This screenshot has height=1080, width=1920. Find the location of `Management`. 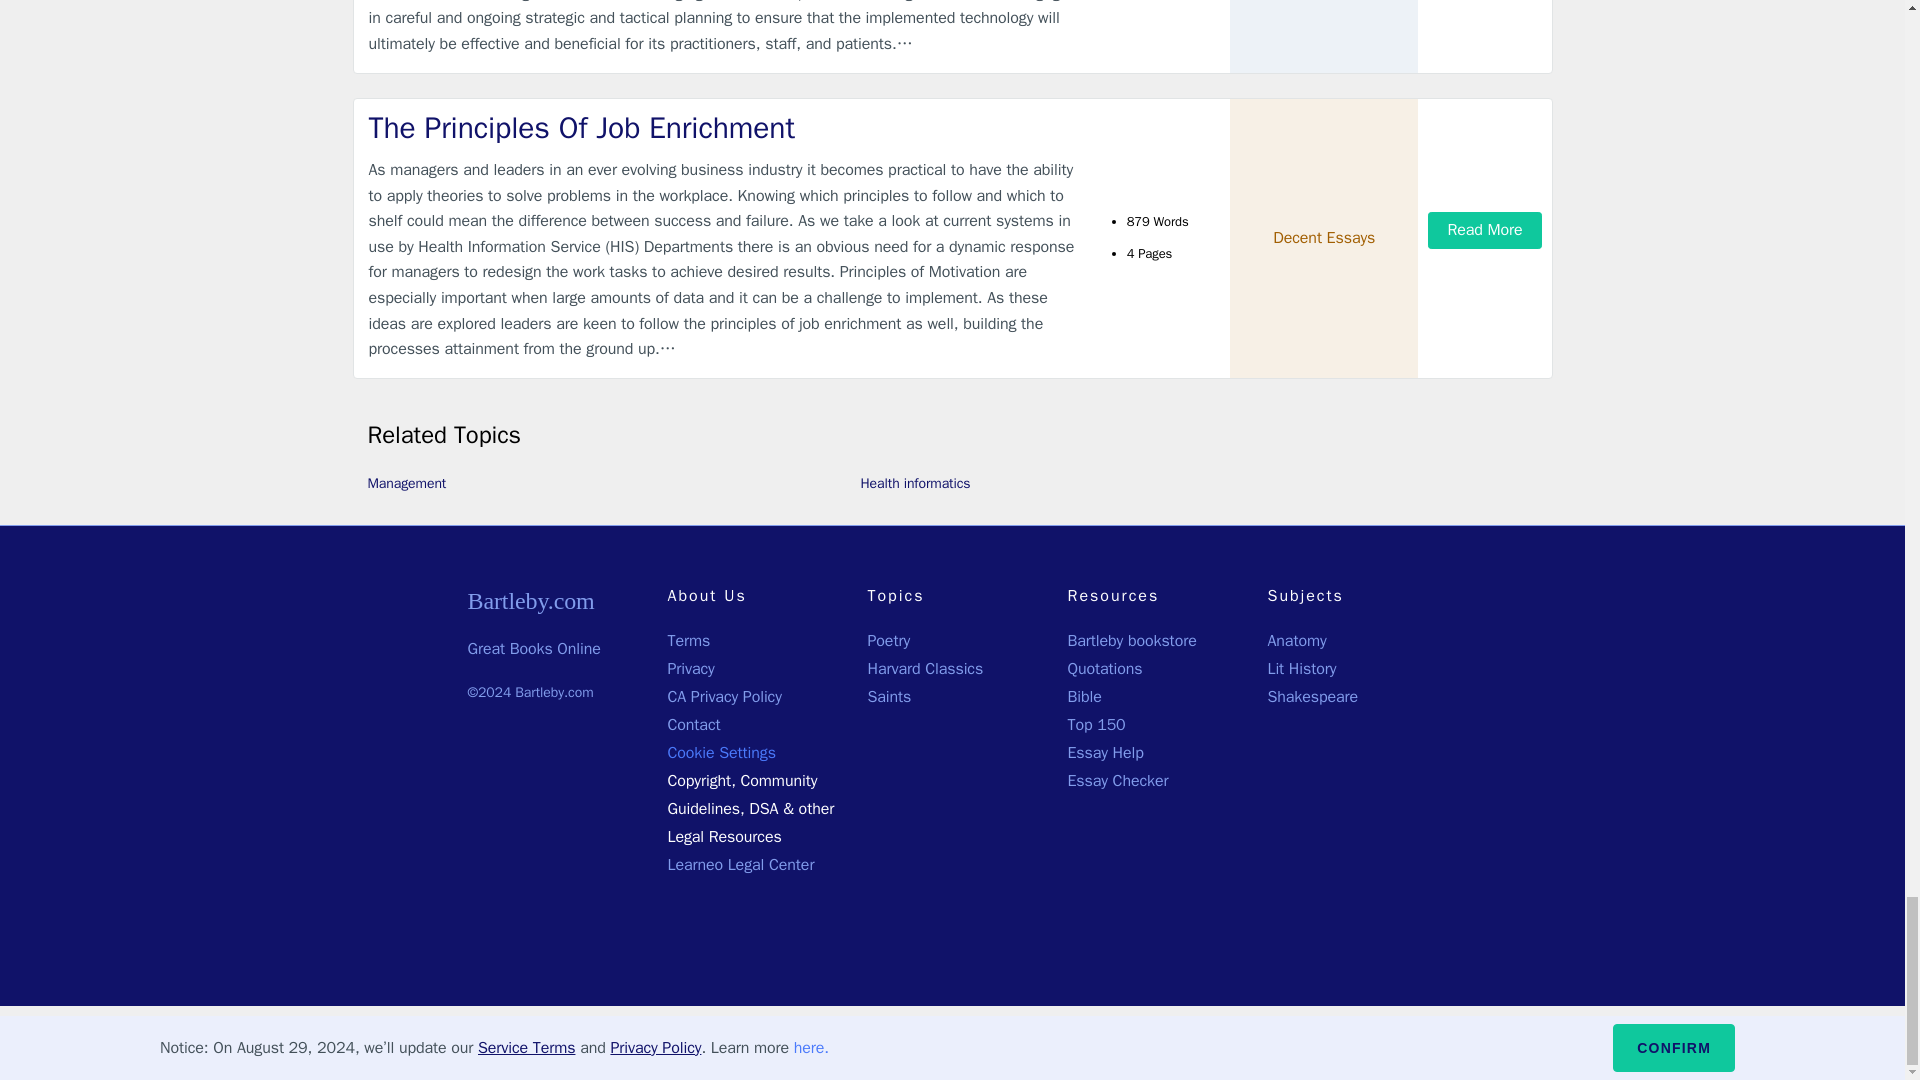

Management is located at coordinates (408, 484).